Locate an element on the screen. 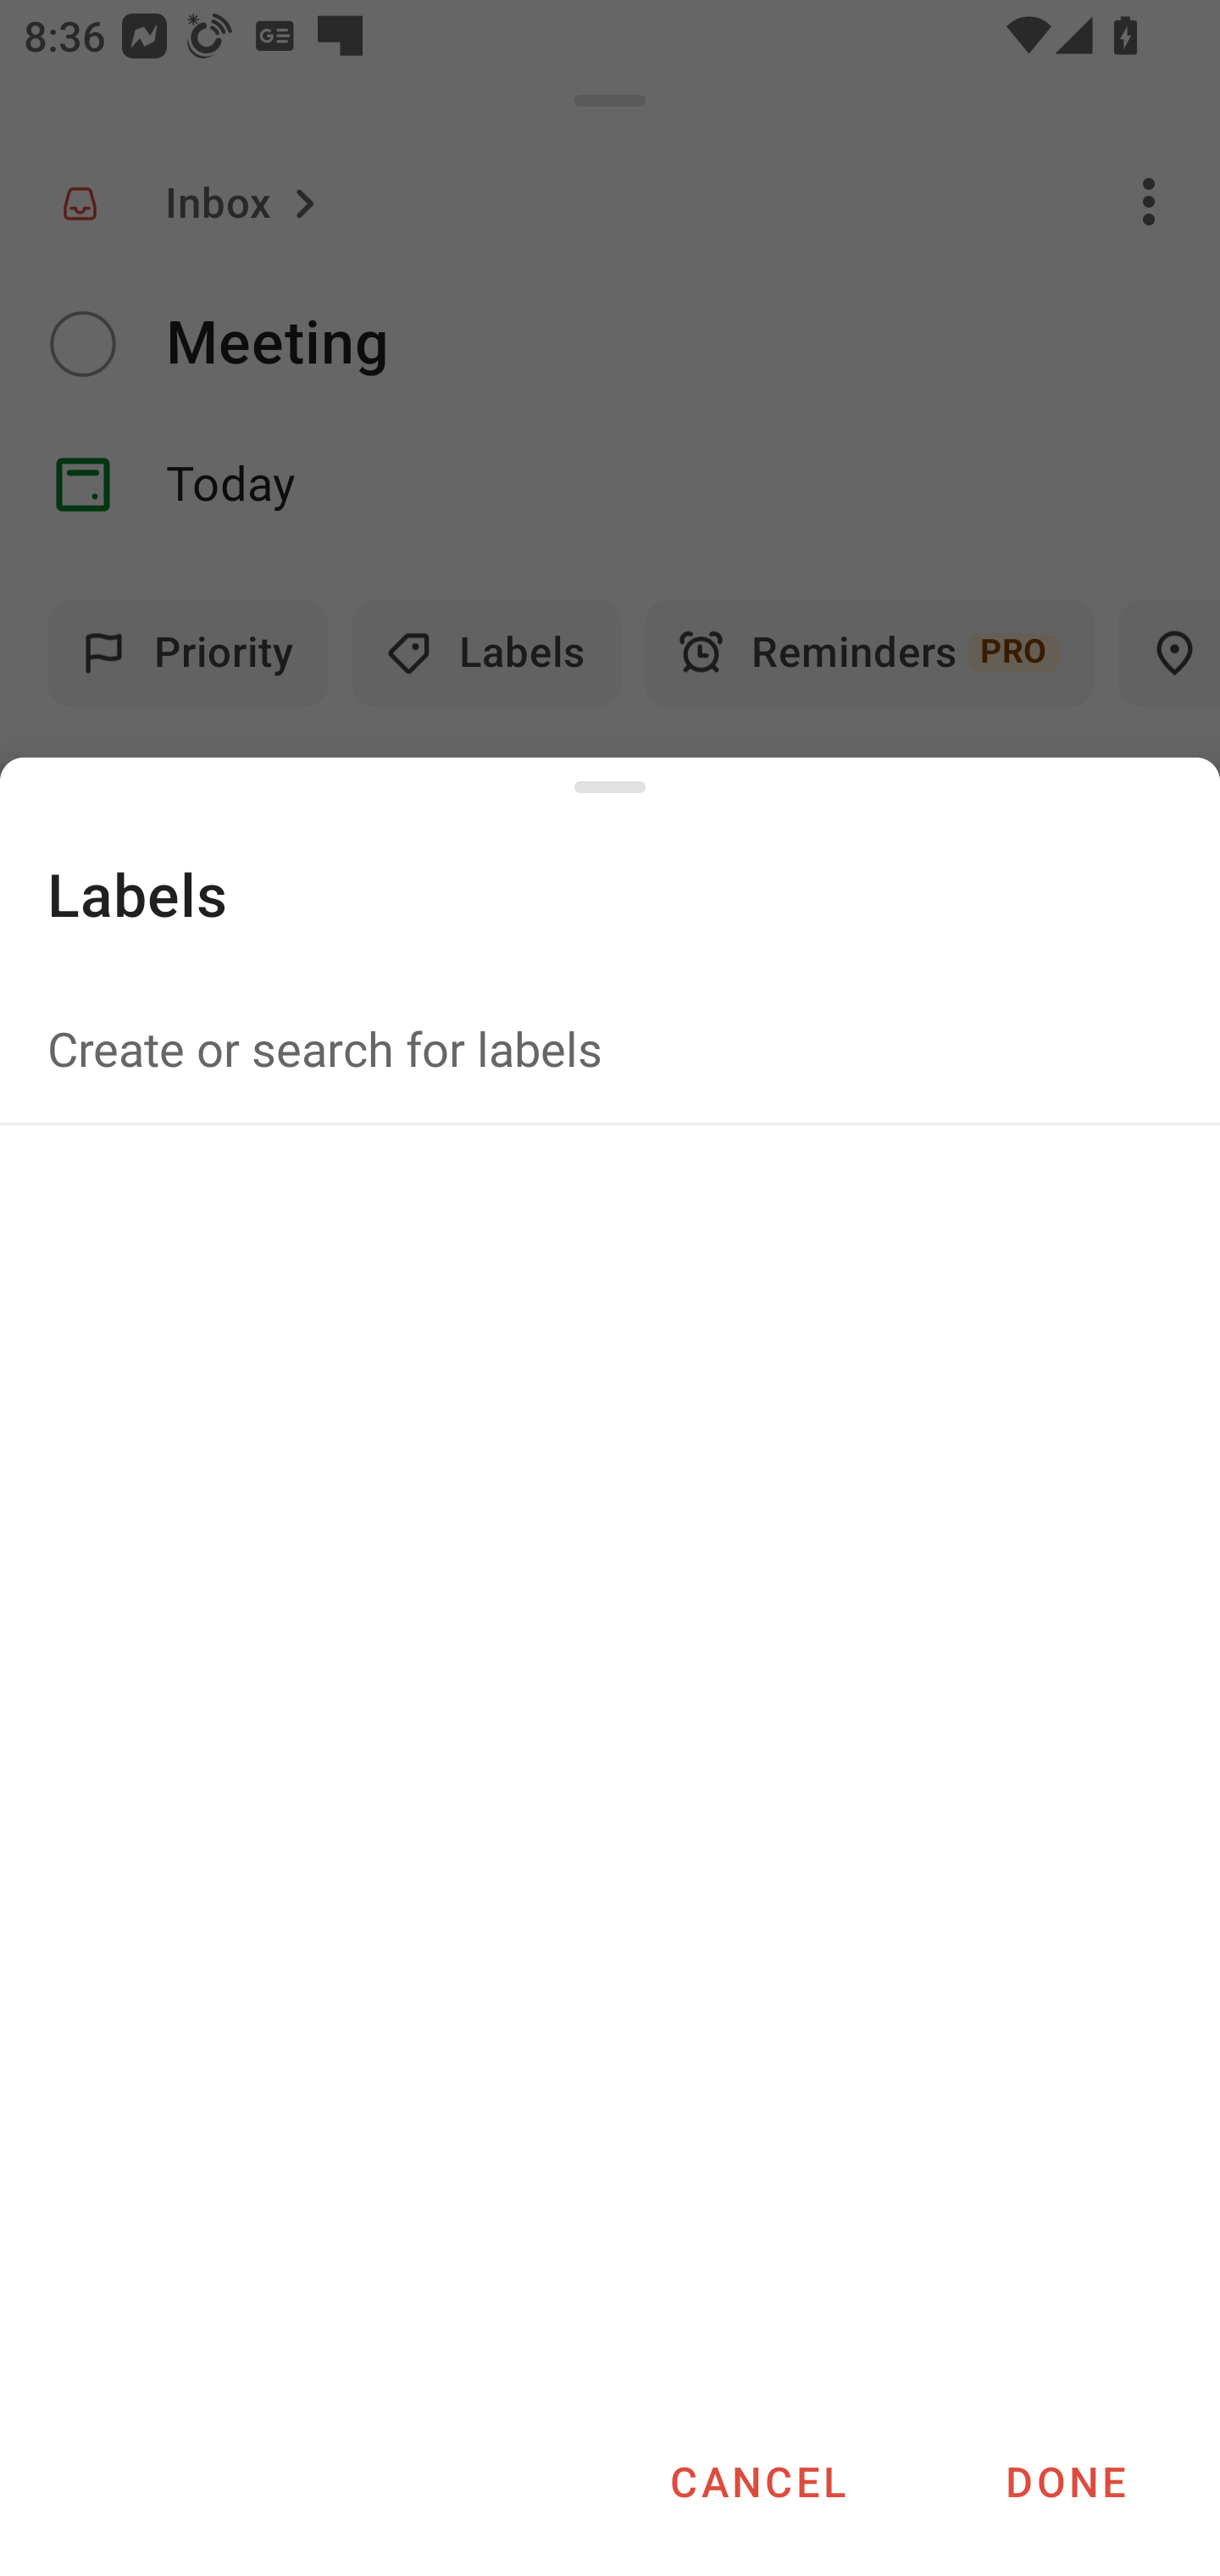  Create or search for labels is located at coordinates (610, 1048).